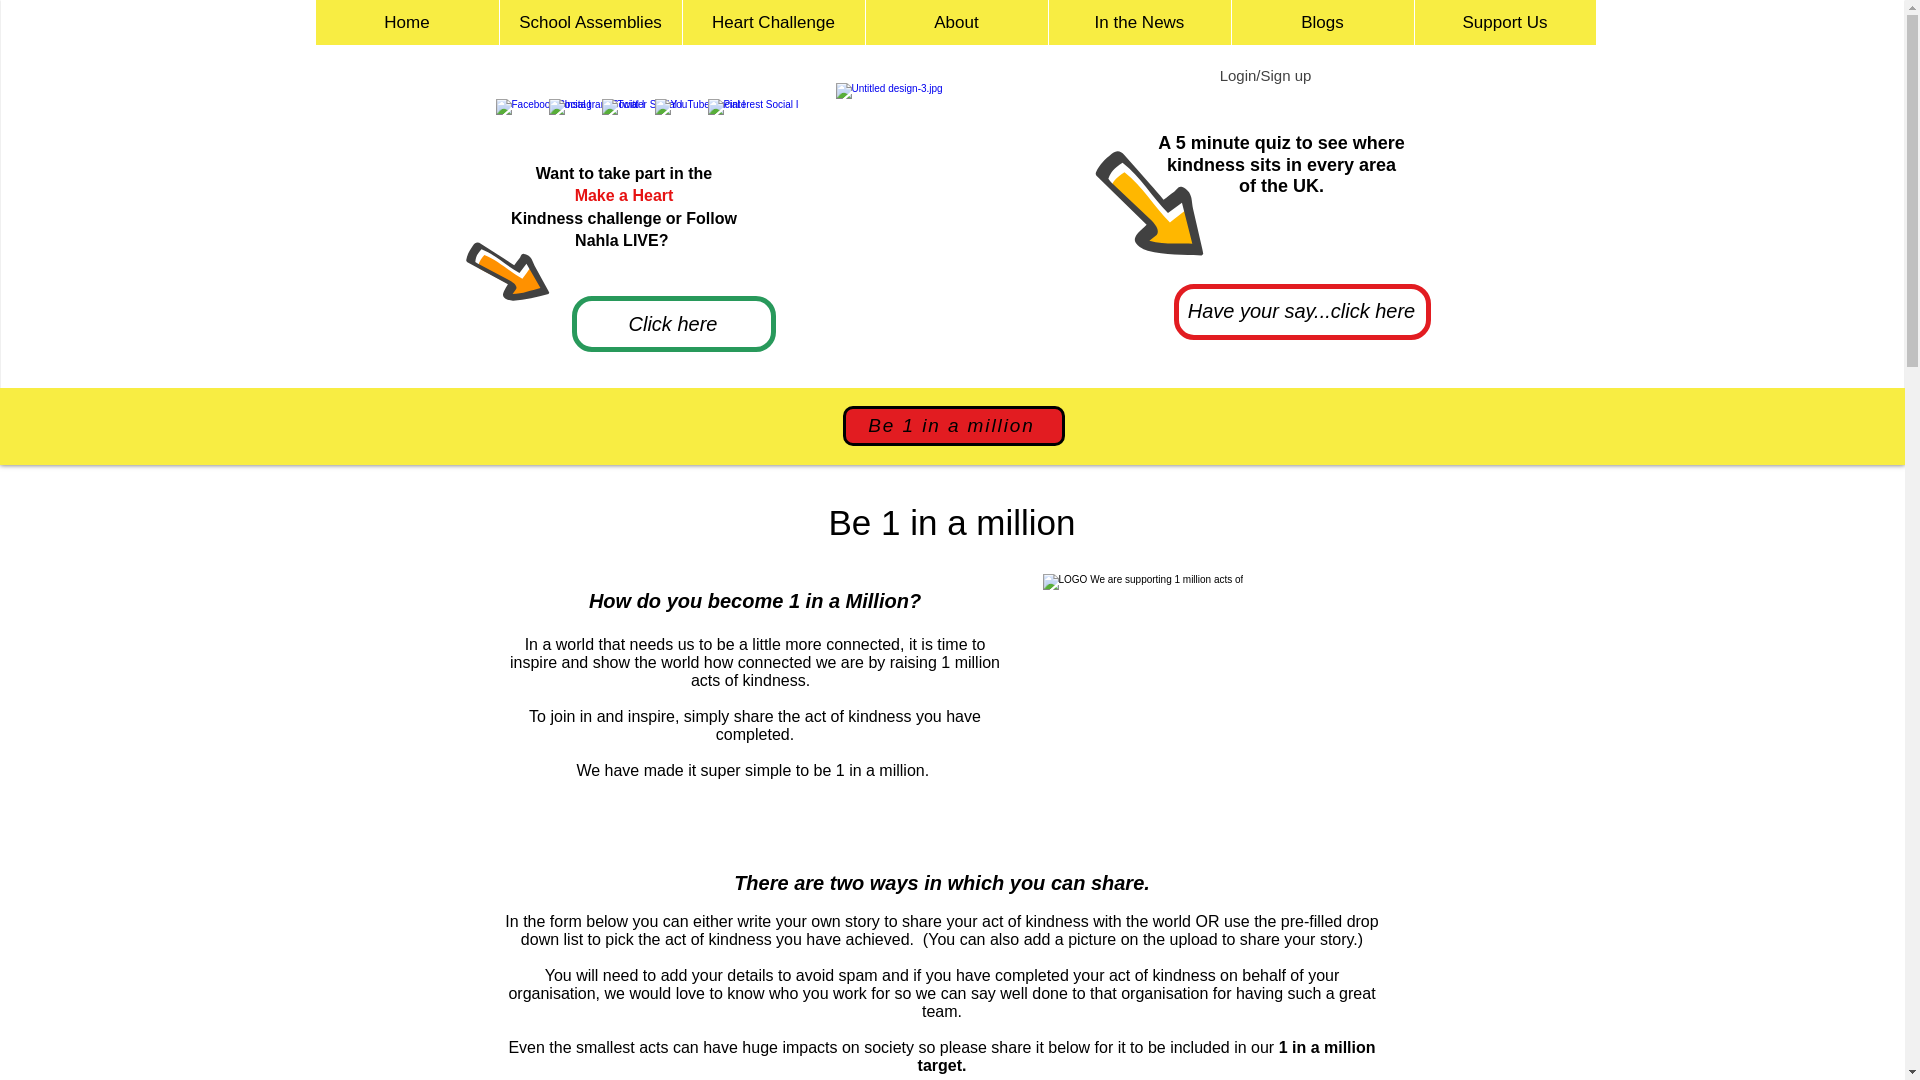 This screenshot has width=1920, height=1080. Describe the element at coordinates (589, 22) in the screenshot. I see `School Assemblies` at that location.